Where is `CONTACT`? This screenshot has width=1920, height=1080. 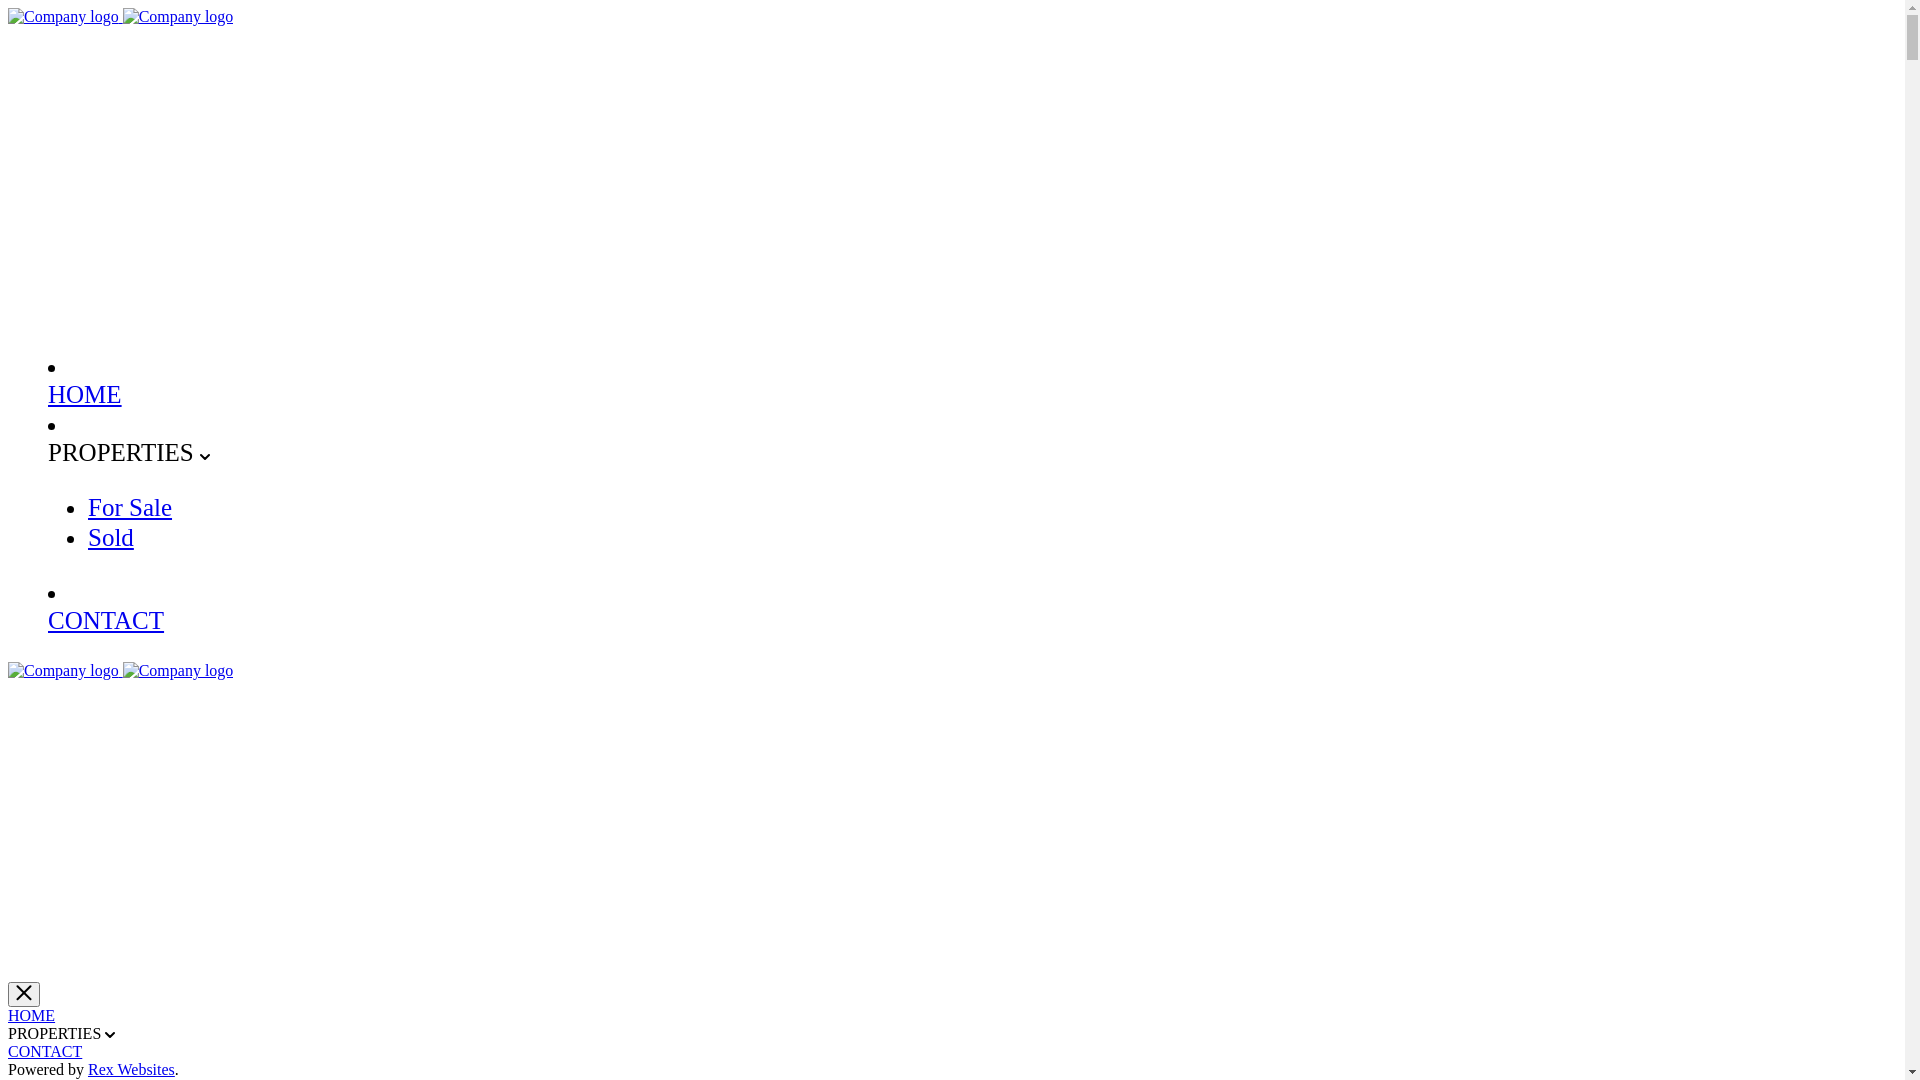
CONTACT is located at coordinates (106, 620).